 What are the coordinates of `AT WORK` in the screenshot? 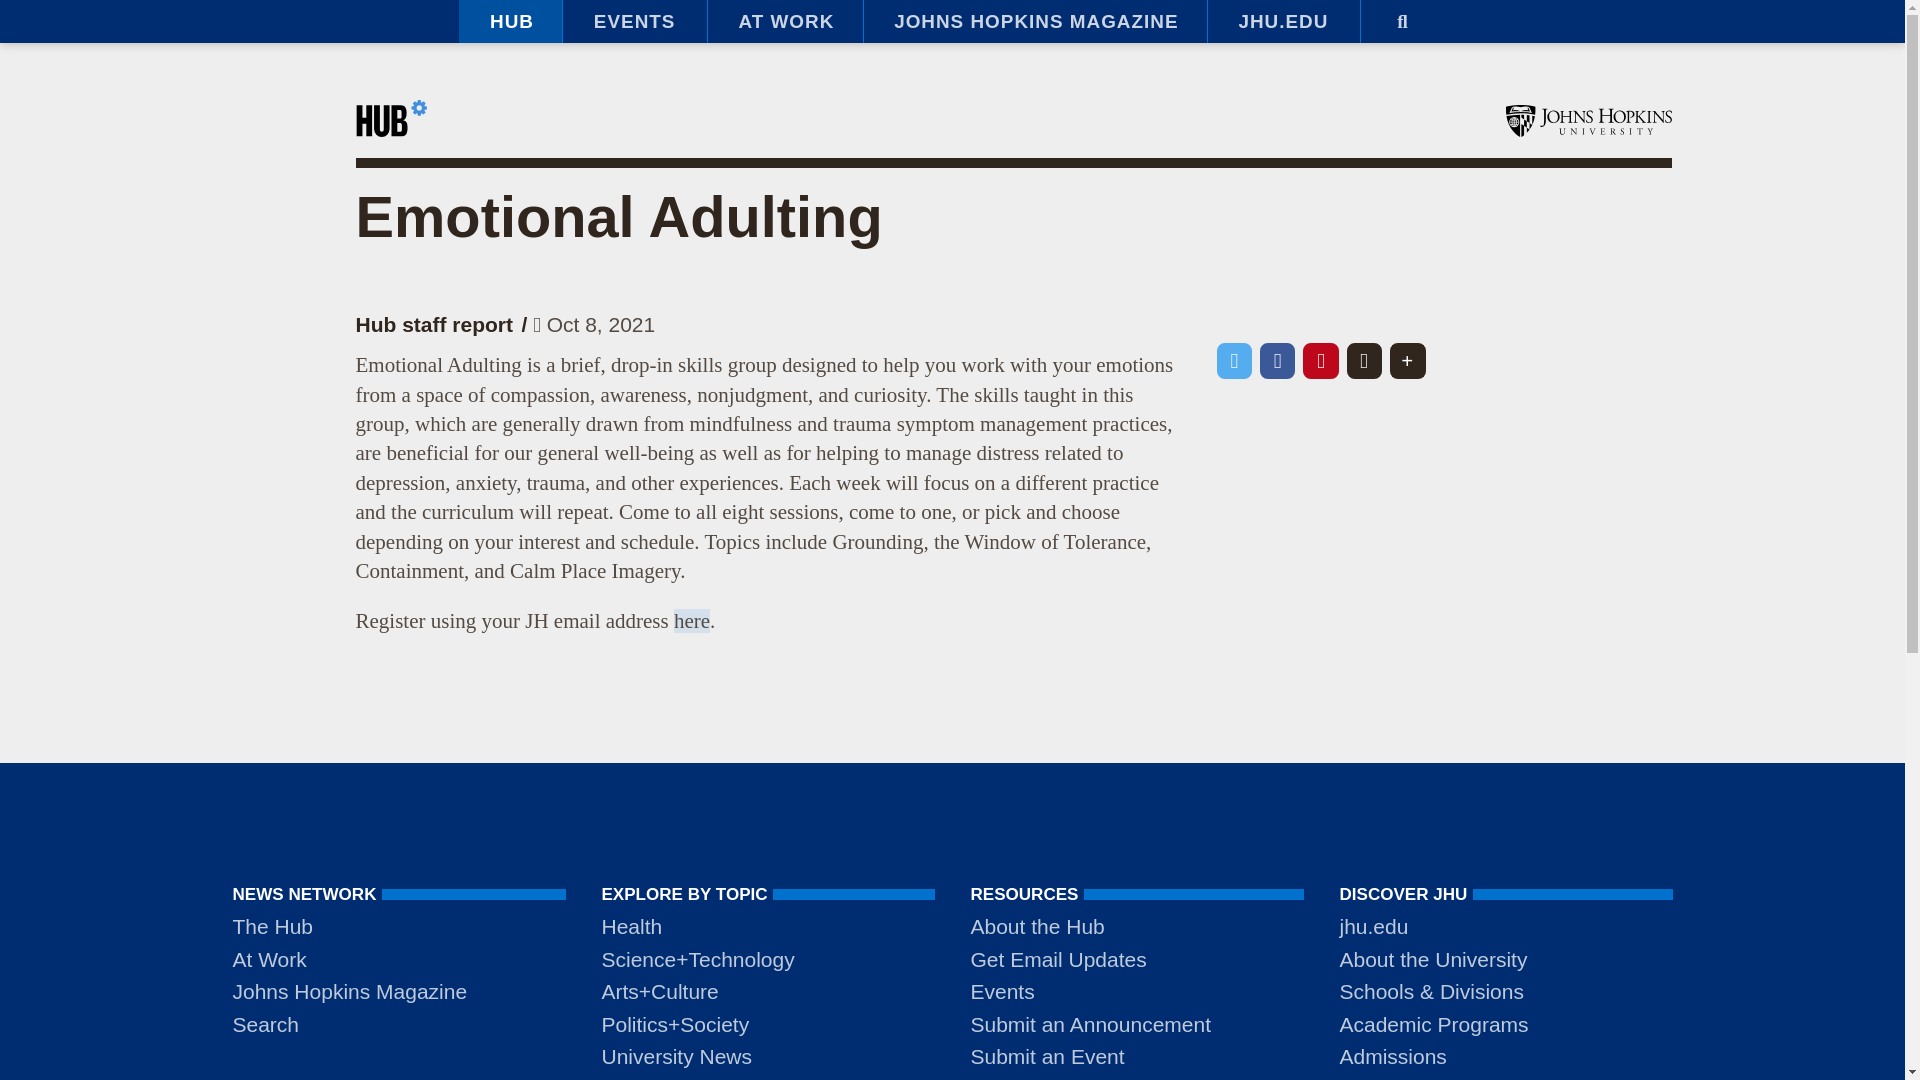 It's located at (784, 22).